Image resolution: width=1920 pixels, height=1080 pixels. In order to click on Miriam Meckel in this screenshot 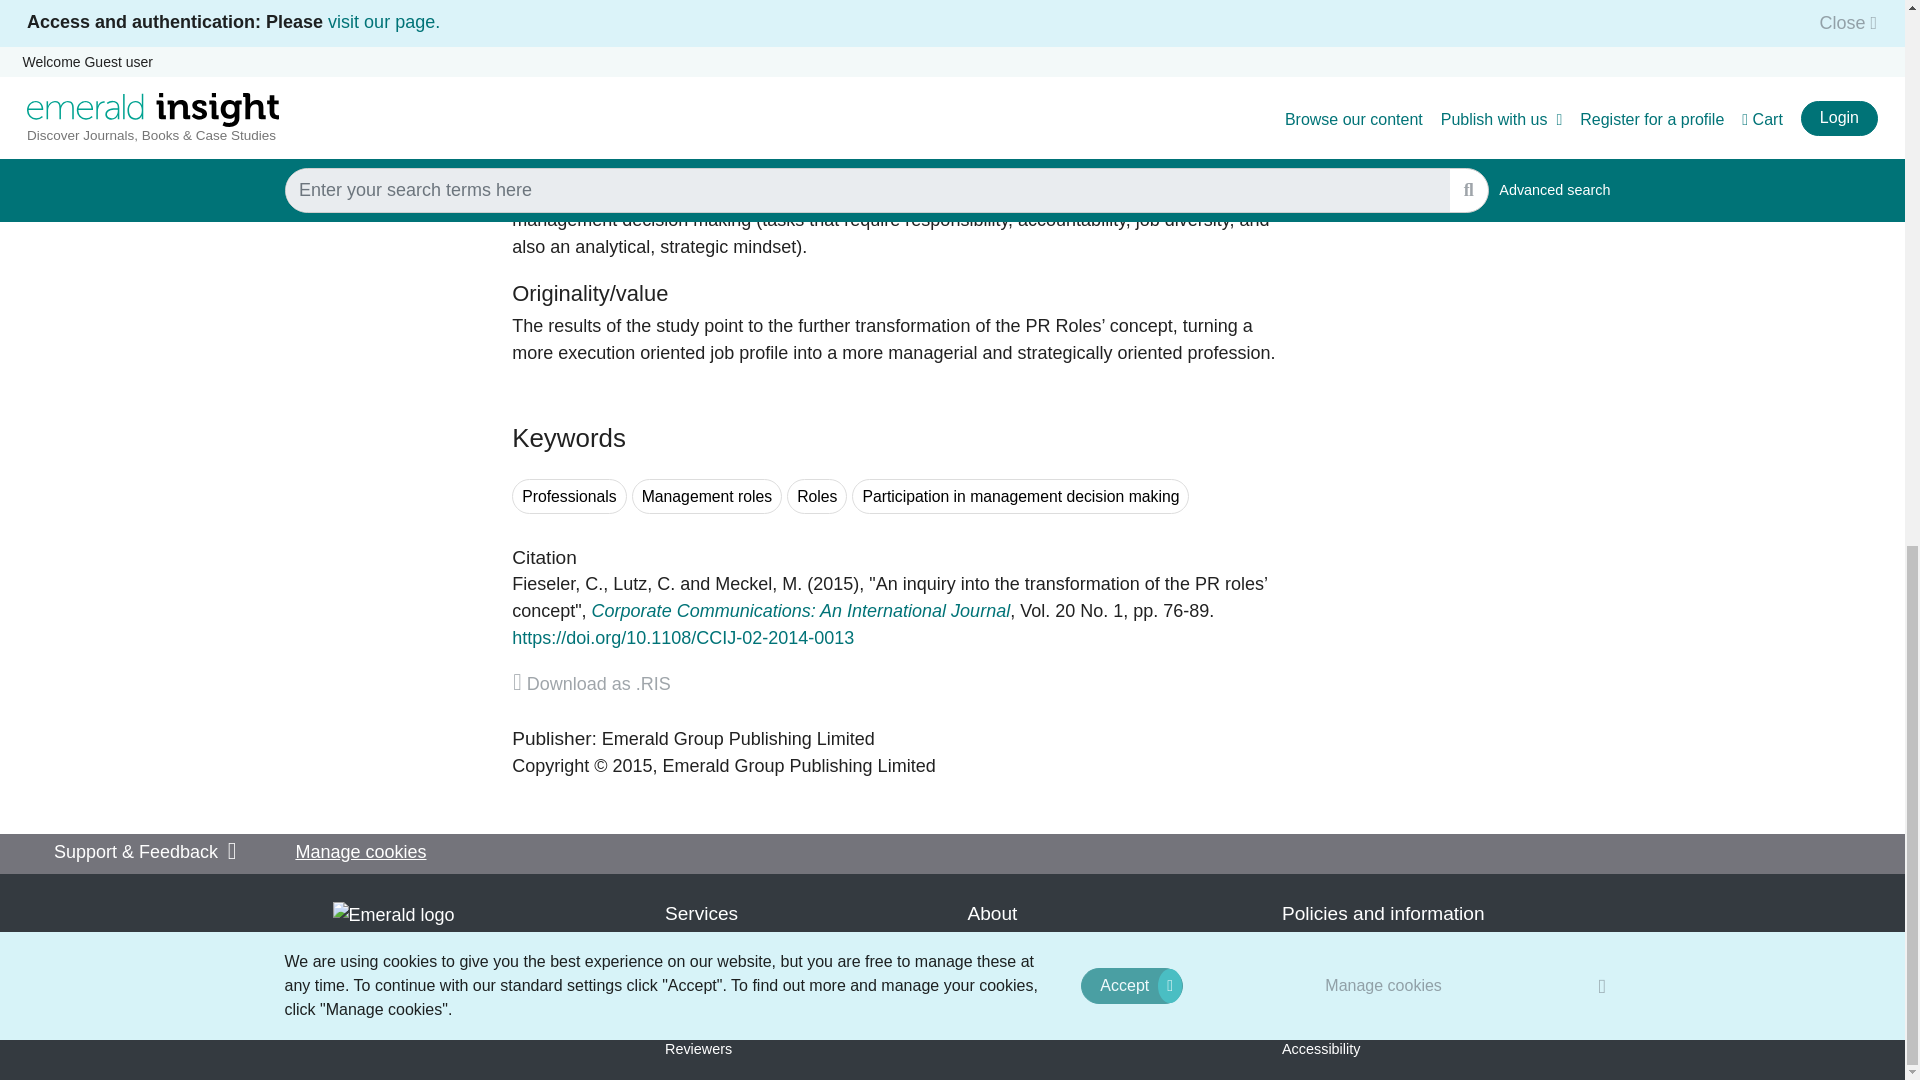, I will do `click(758, 584)`.